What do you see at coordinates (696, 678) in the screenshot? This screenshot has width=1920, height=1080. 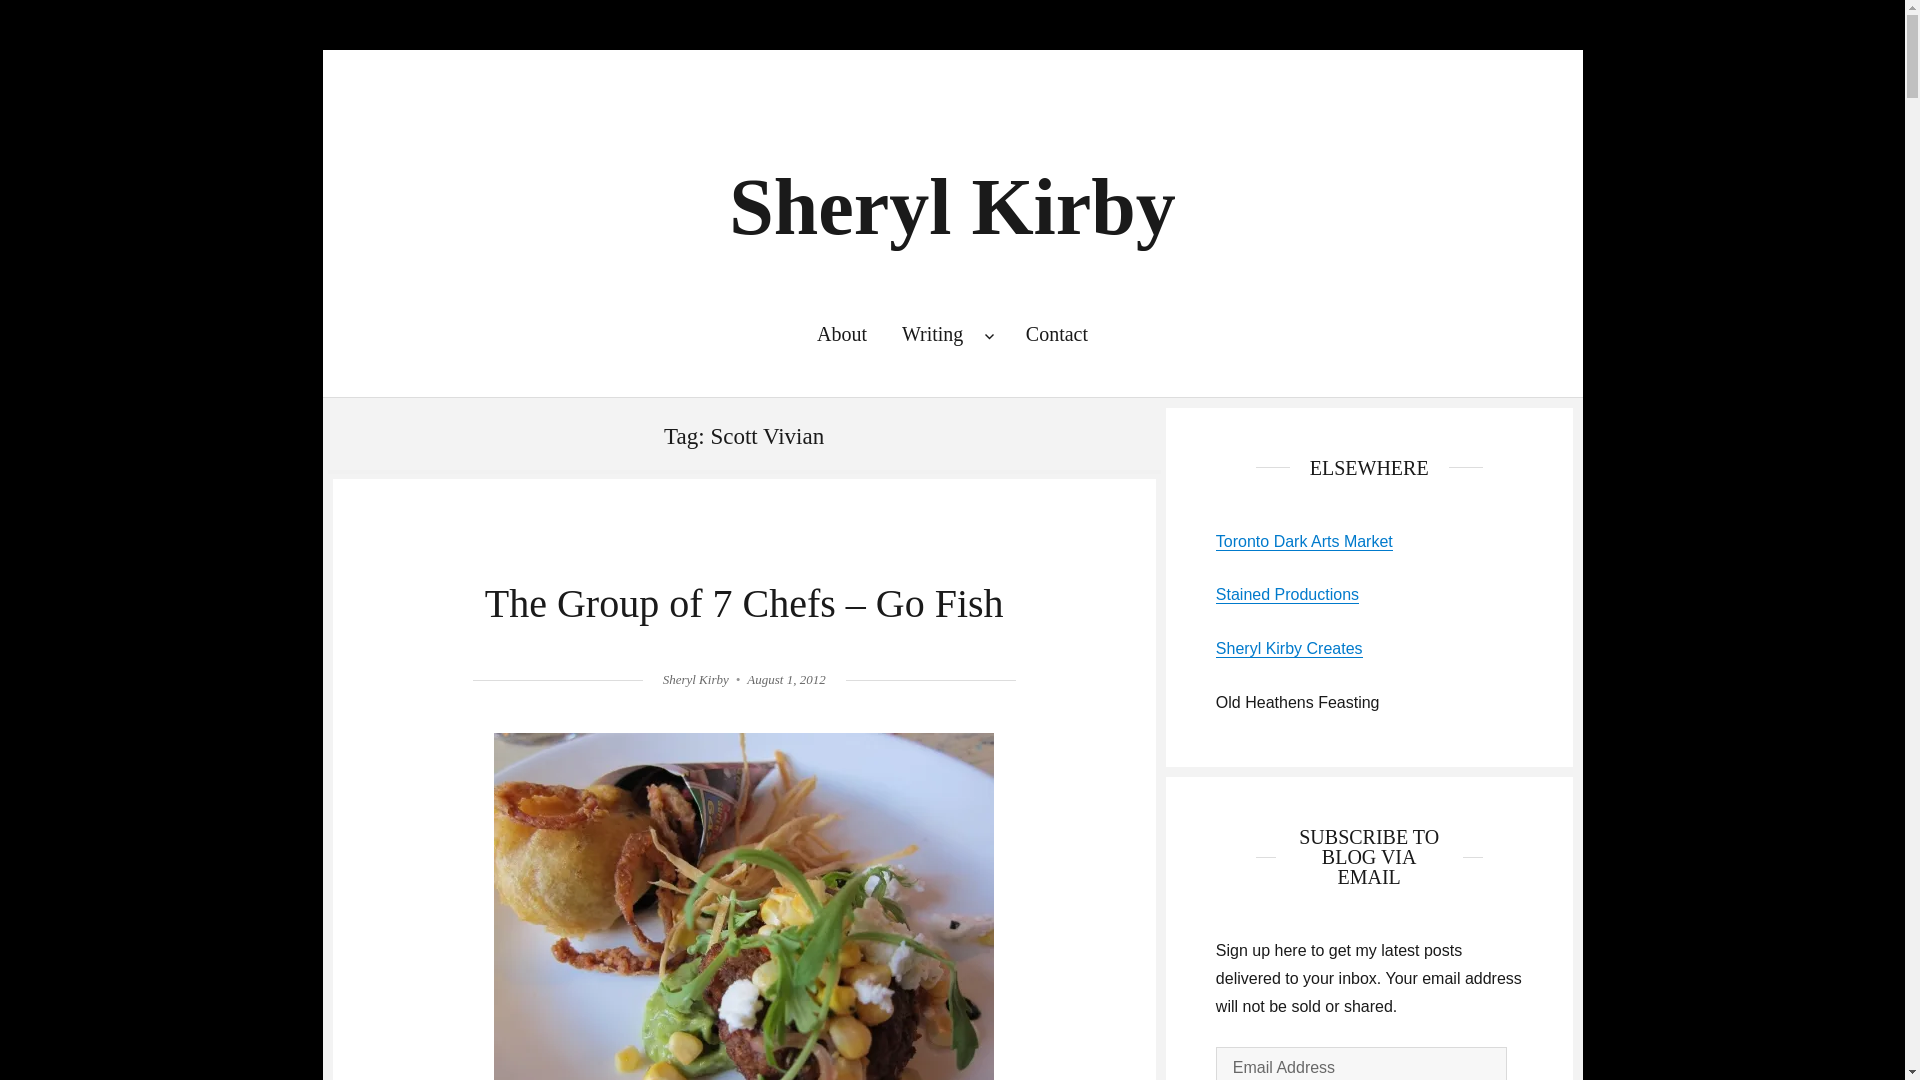 I see `Sheryl Kirby` at bounding box center [696, 678].